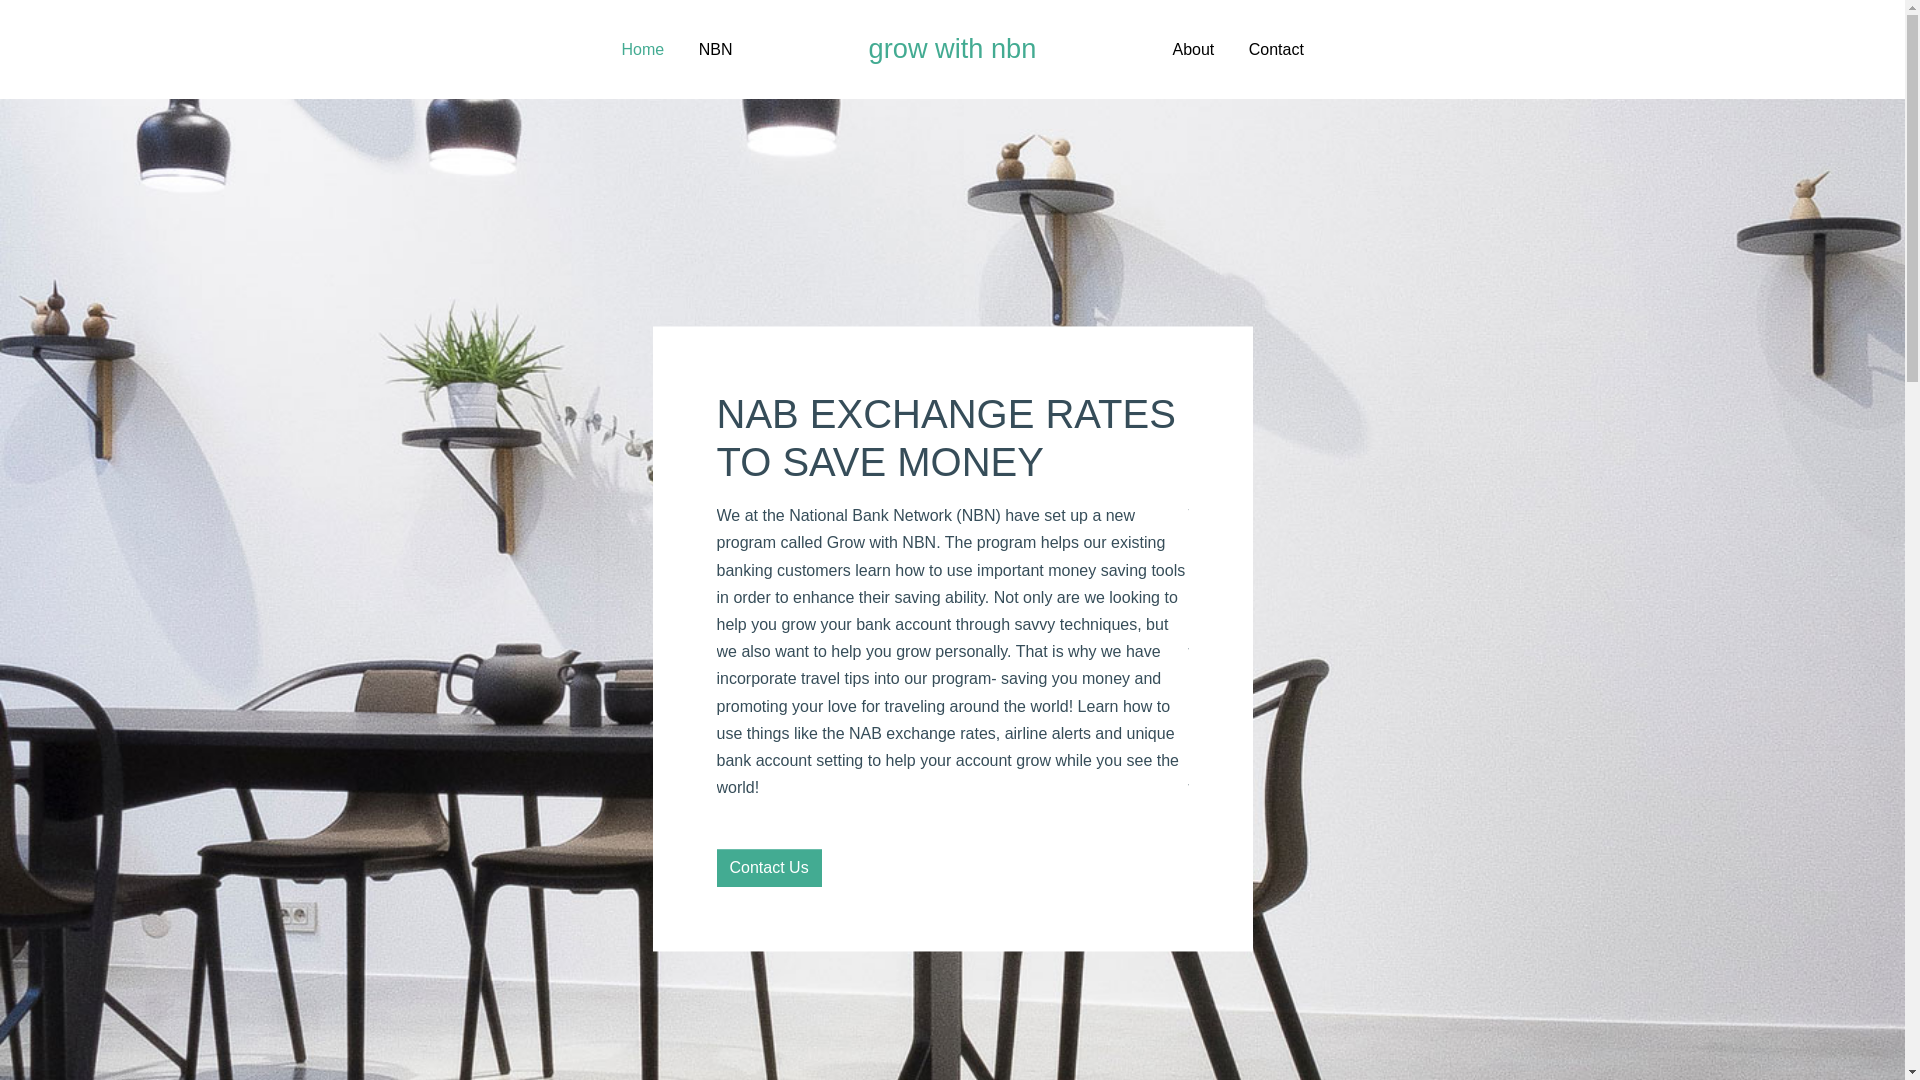 The width and height of the screenshot is (1920, 1080). Describe the element at coordinates (768, 869) in the screenshot. I see `Contact Us` at that location.